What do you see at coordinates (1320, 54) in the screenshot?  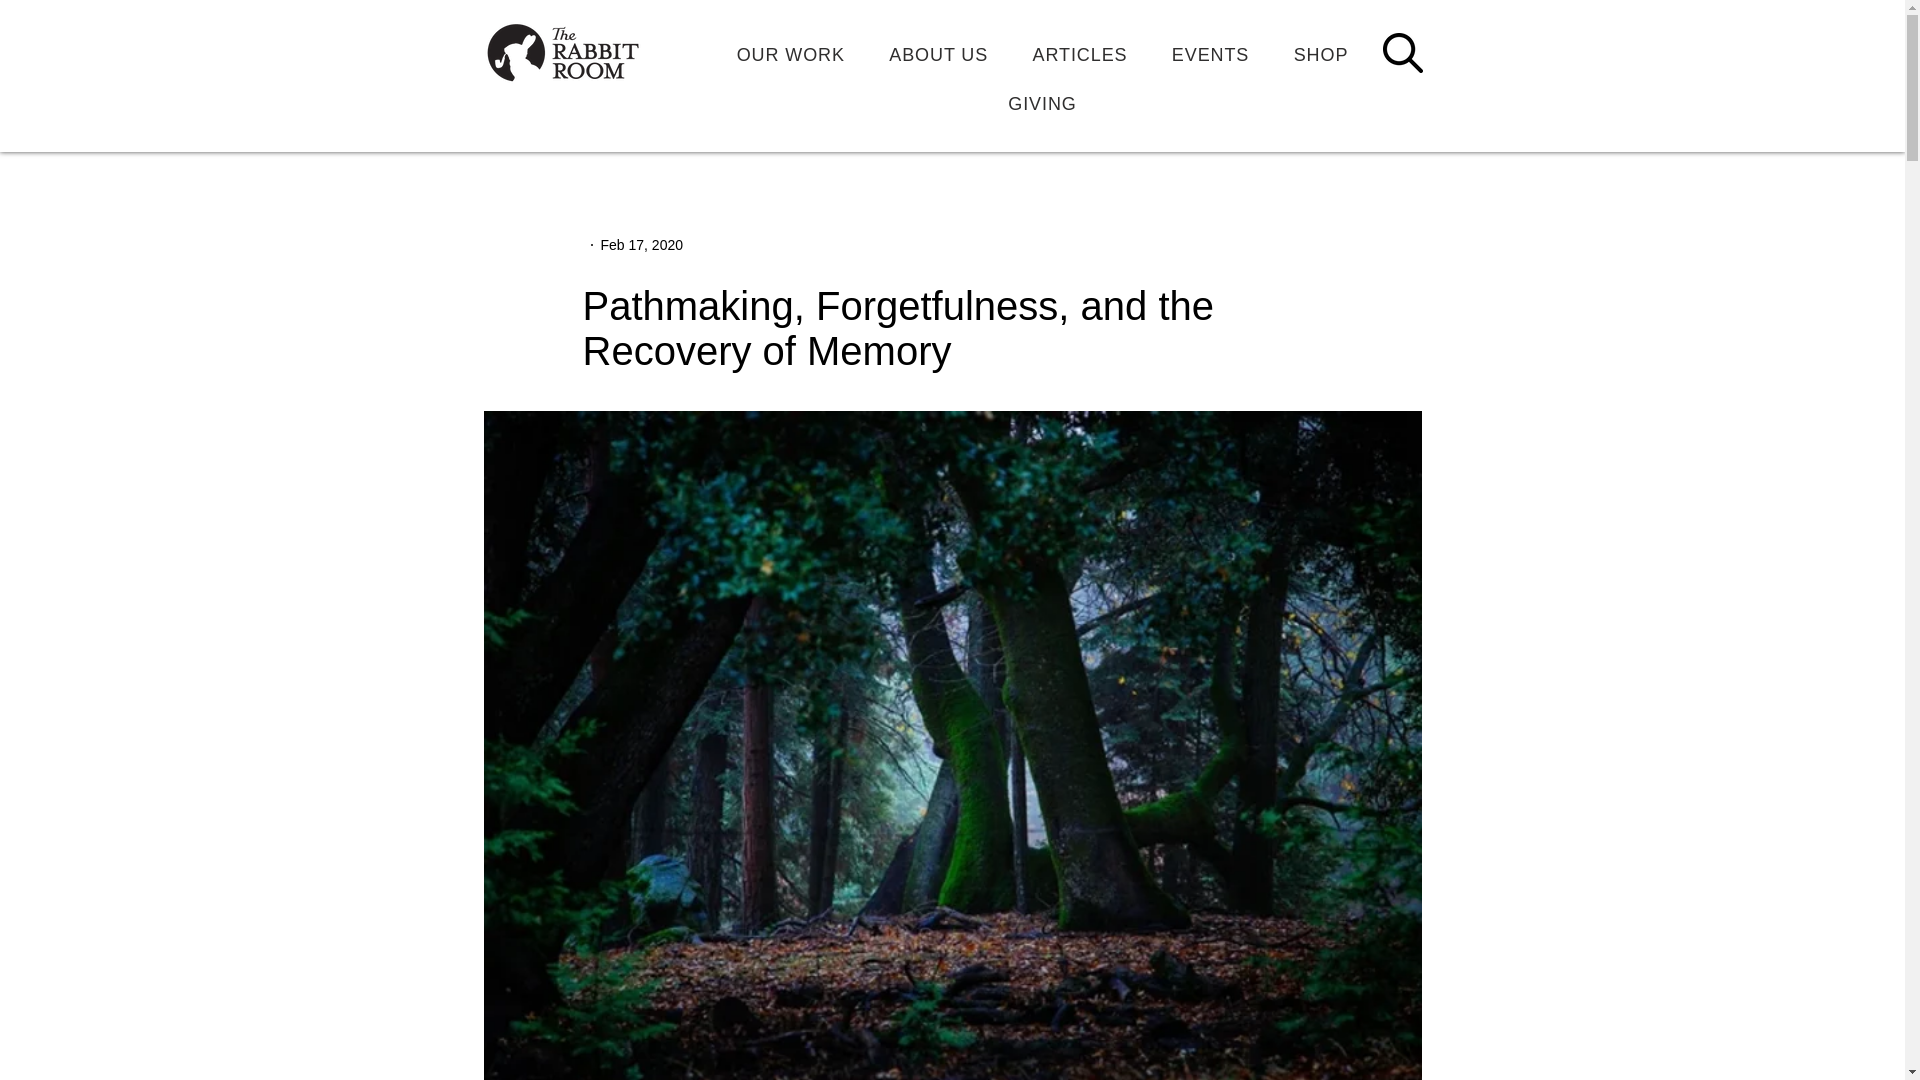 I see `SHOP` at bounding box center [1320, 54].